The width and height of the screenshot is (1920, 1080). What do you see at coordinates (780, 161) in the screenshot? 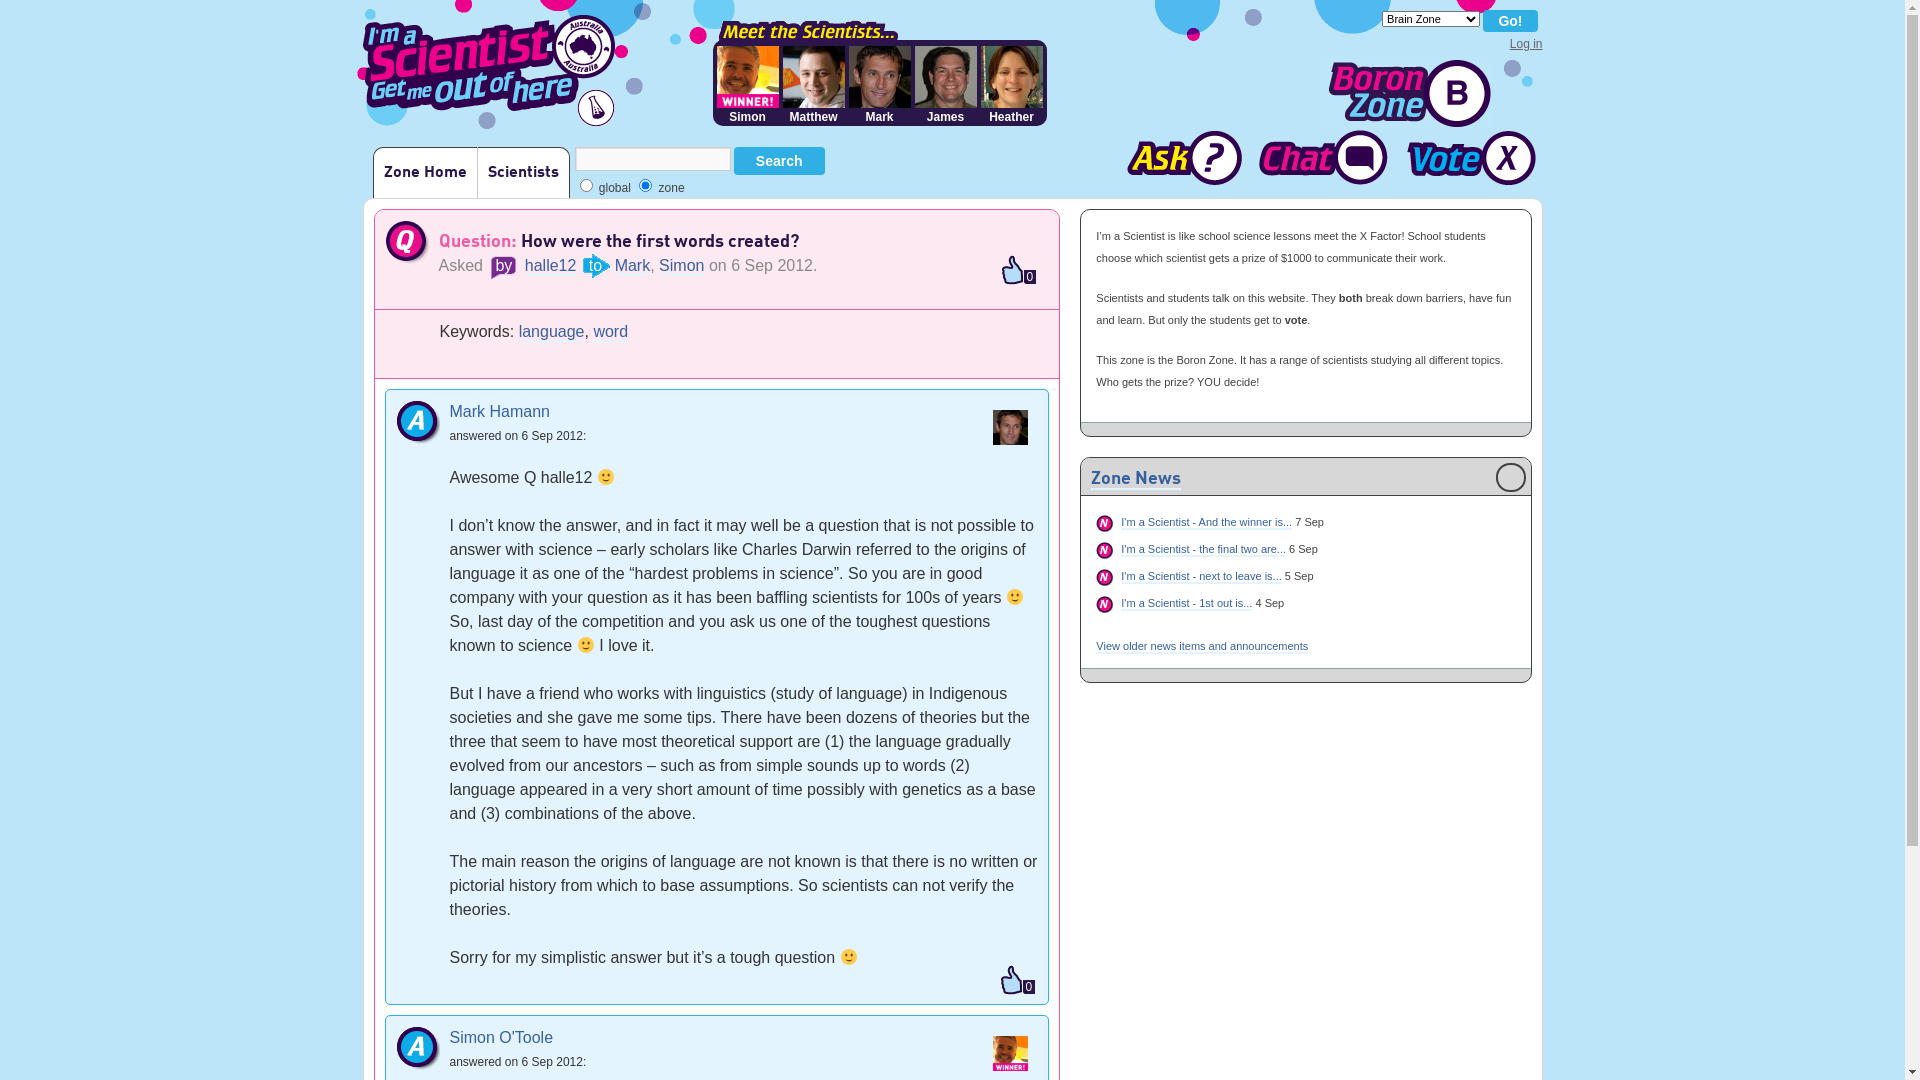
I see `Search` at bounding box center [780, 161].